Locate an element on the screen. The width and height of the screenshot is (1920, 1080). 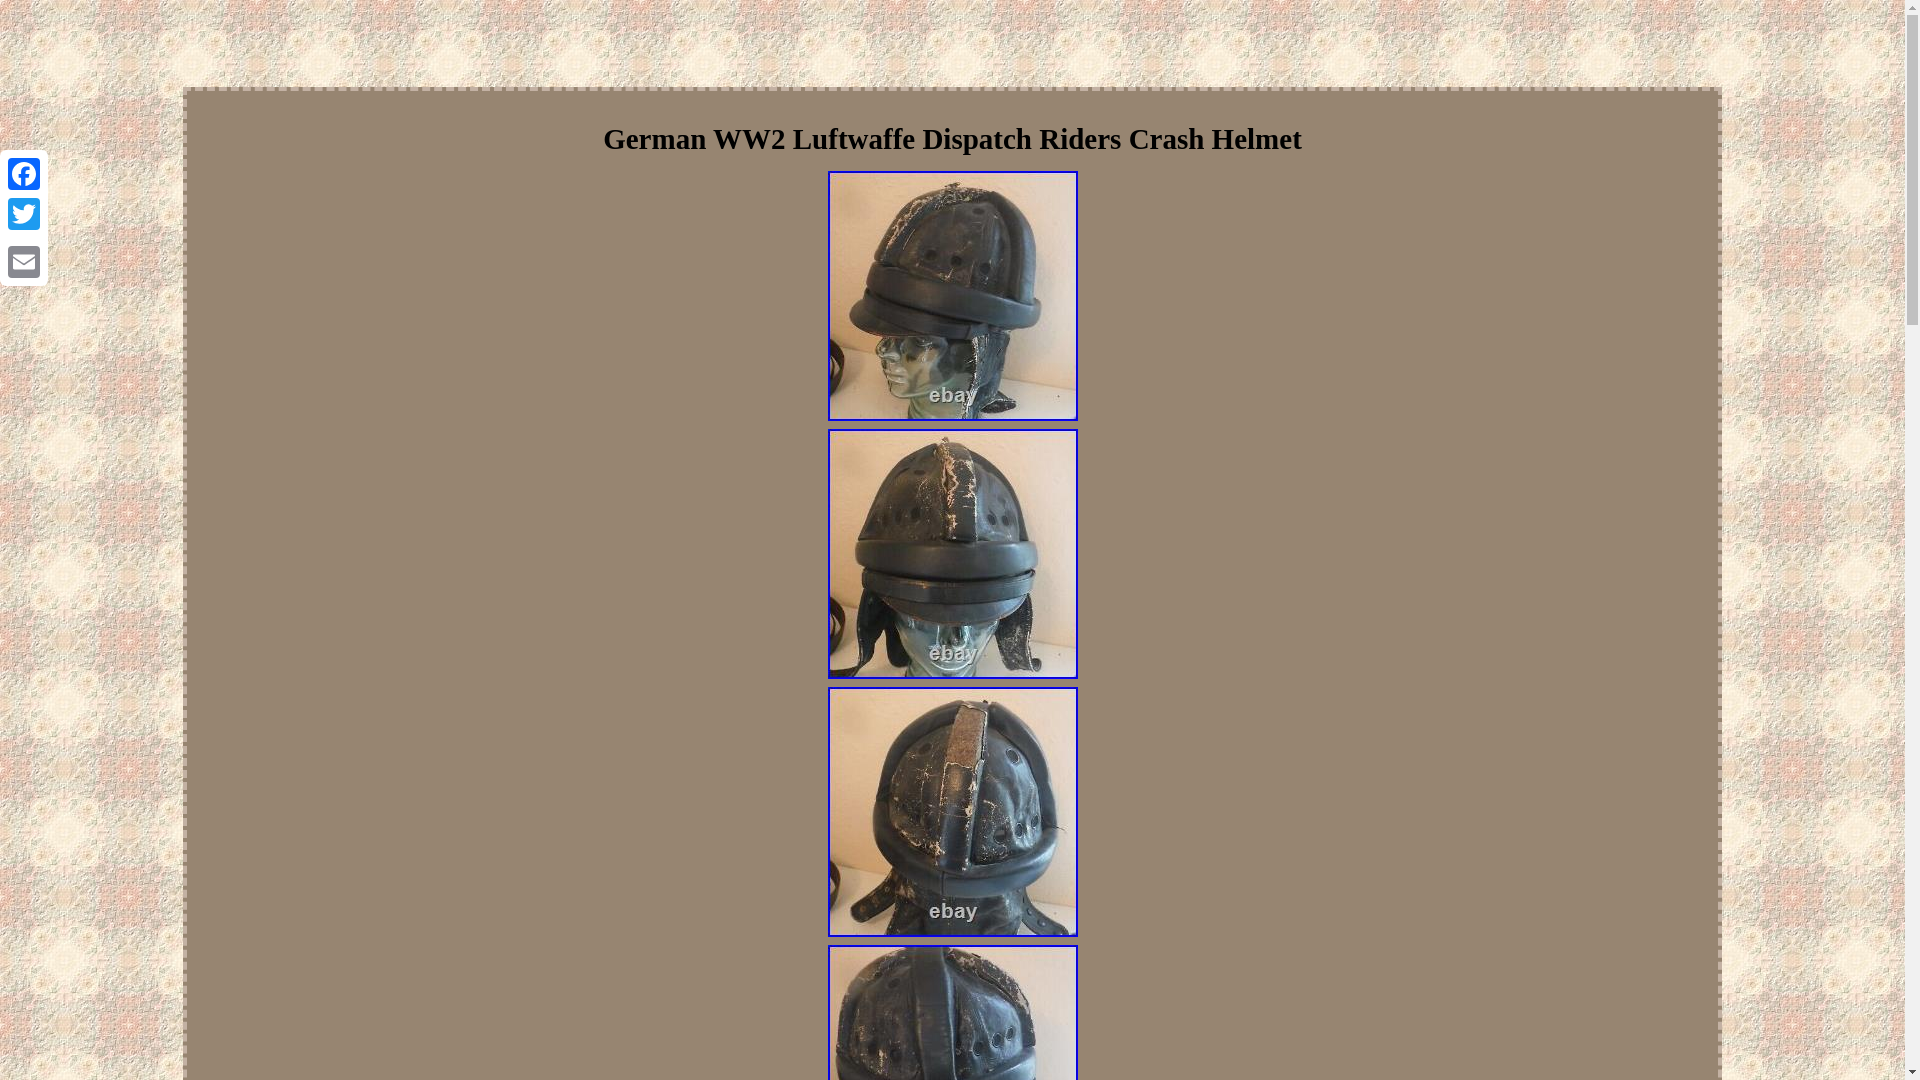
German WW2 Luftwaffe Dispatch Riders Crash Helmet is located at coordinates (952, 296).